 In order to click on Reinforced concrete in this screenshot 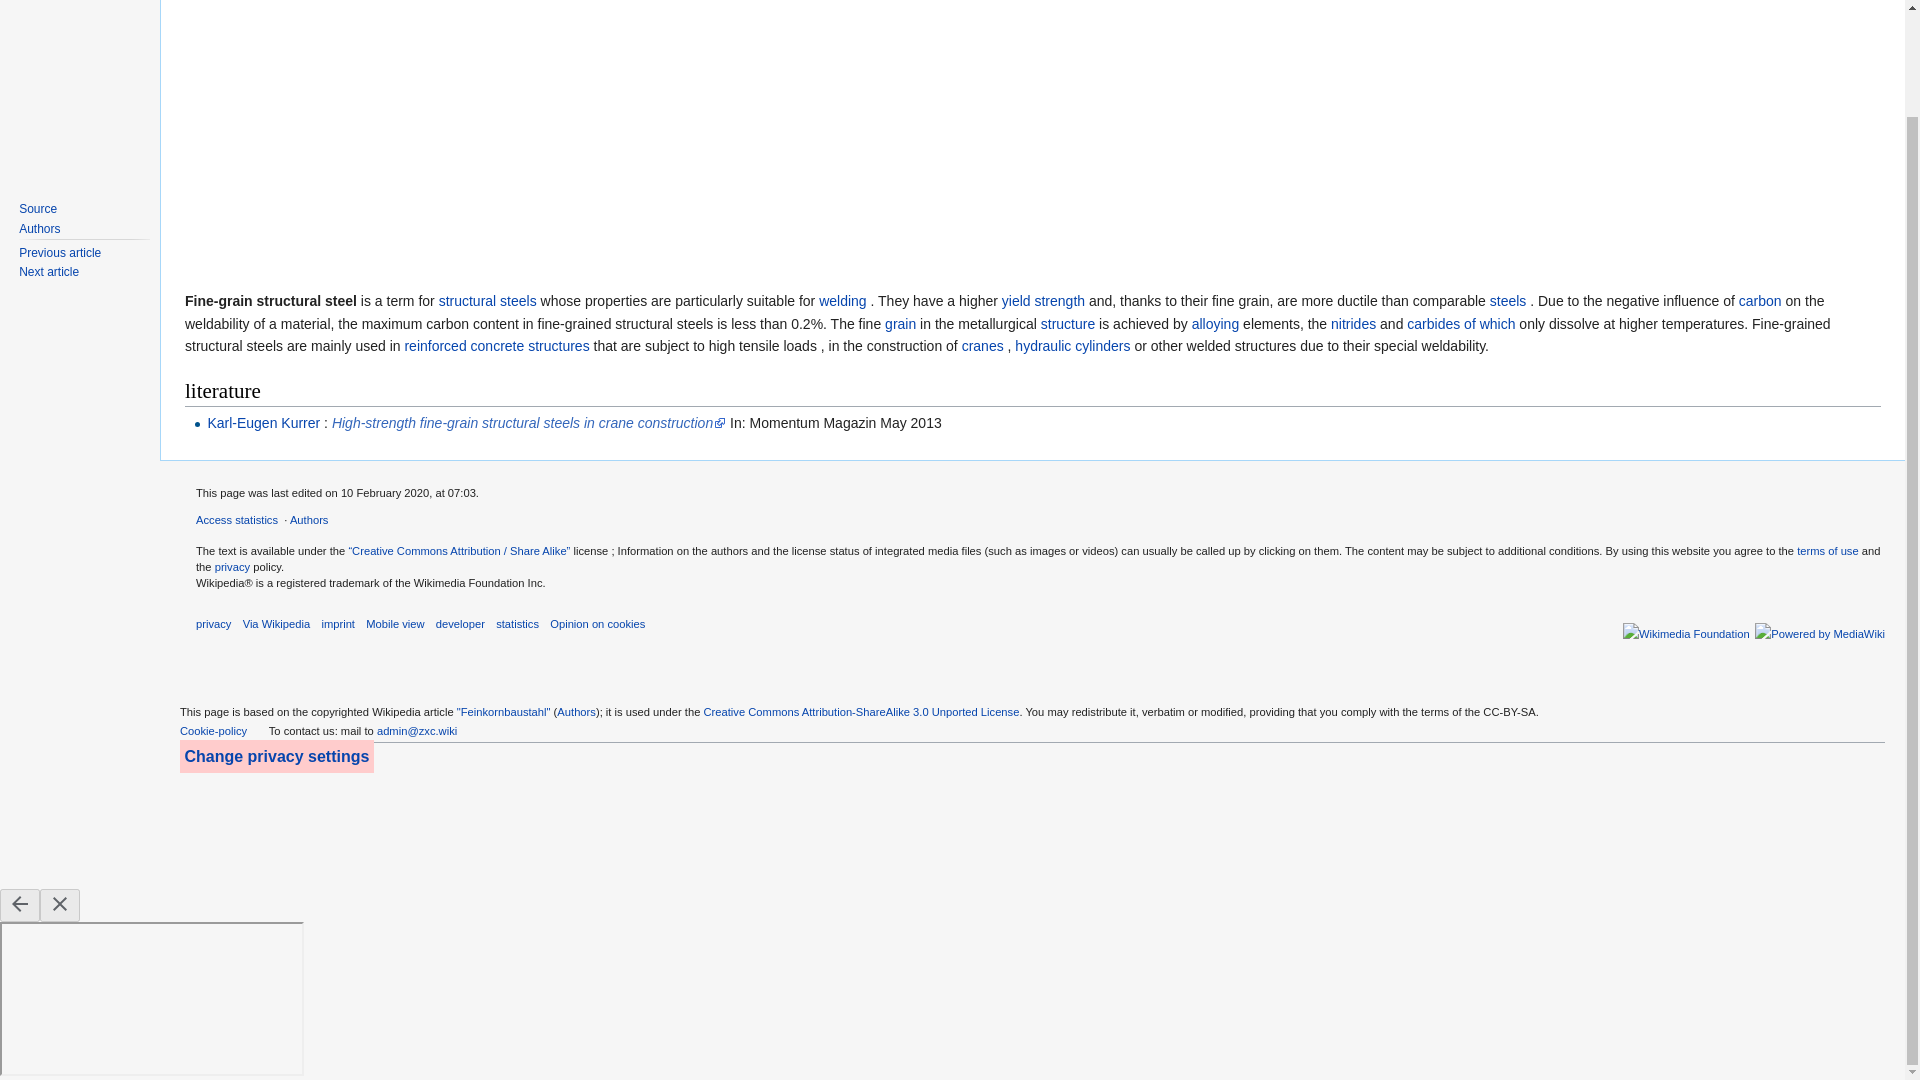, I will do `click(496, 346)`.